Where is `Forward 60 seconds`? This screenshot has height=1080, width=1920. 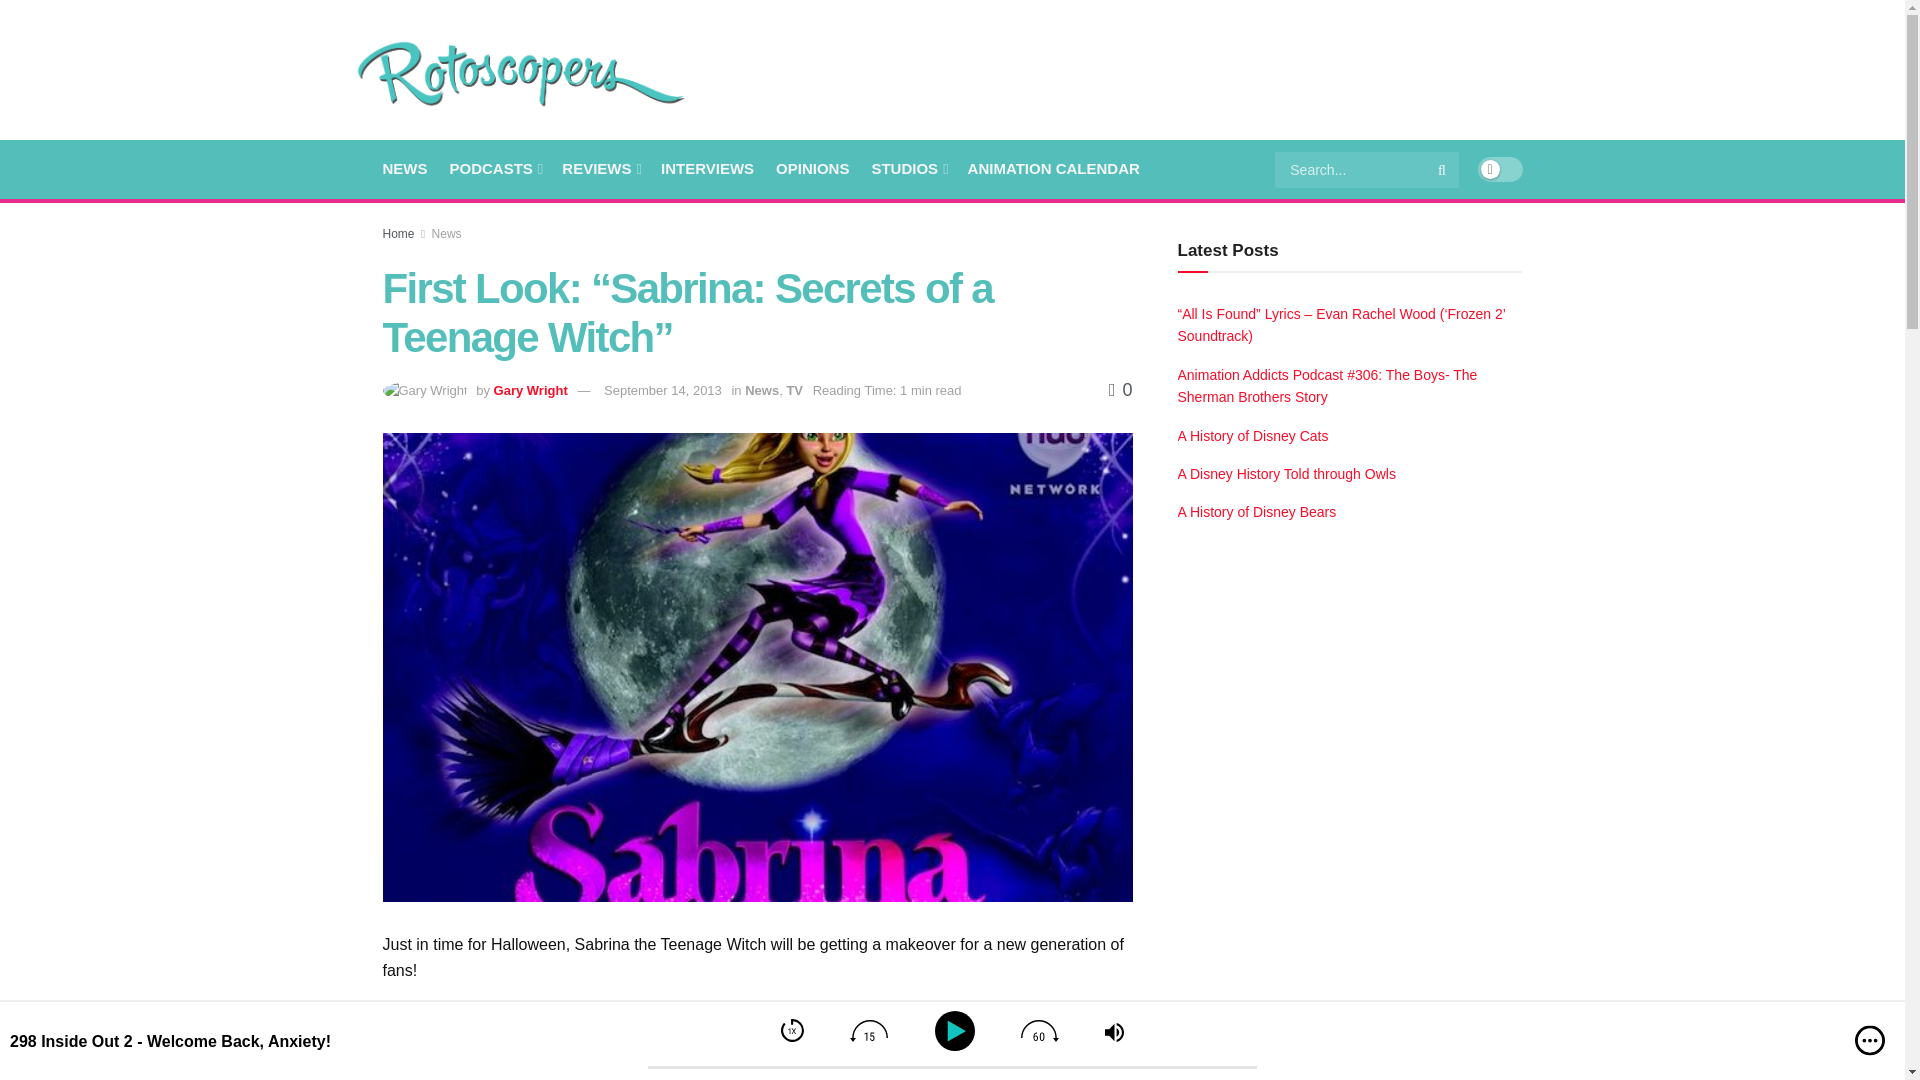 Forward 60 seconds is located at coordinates (1040, 1030).